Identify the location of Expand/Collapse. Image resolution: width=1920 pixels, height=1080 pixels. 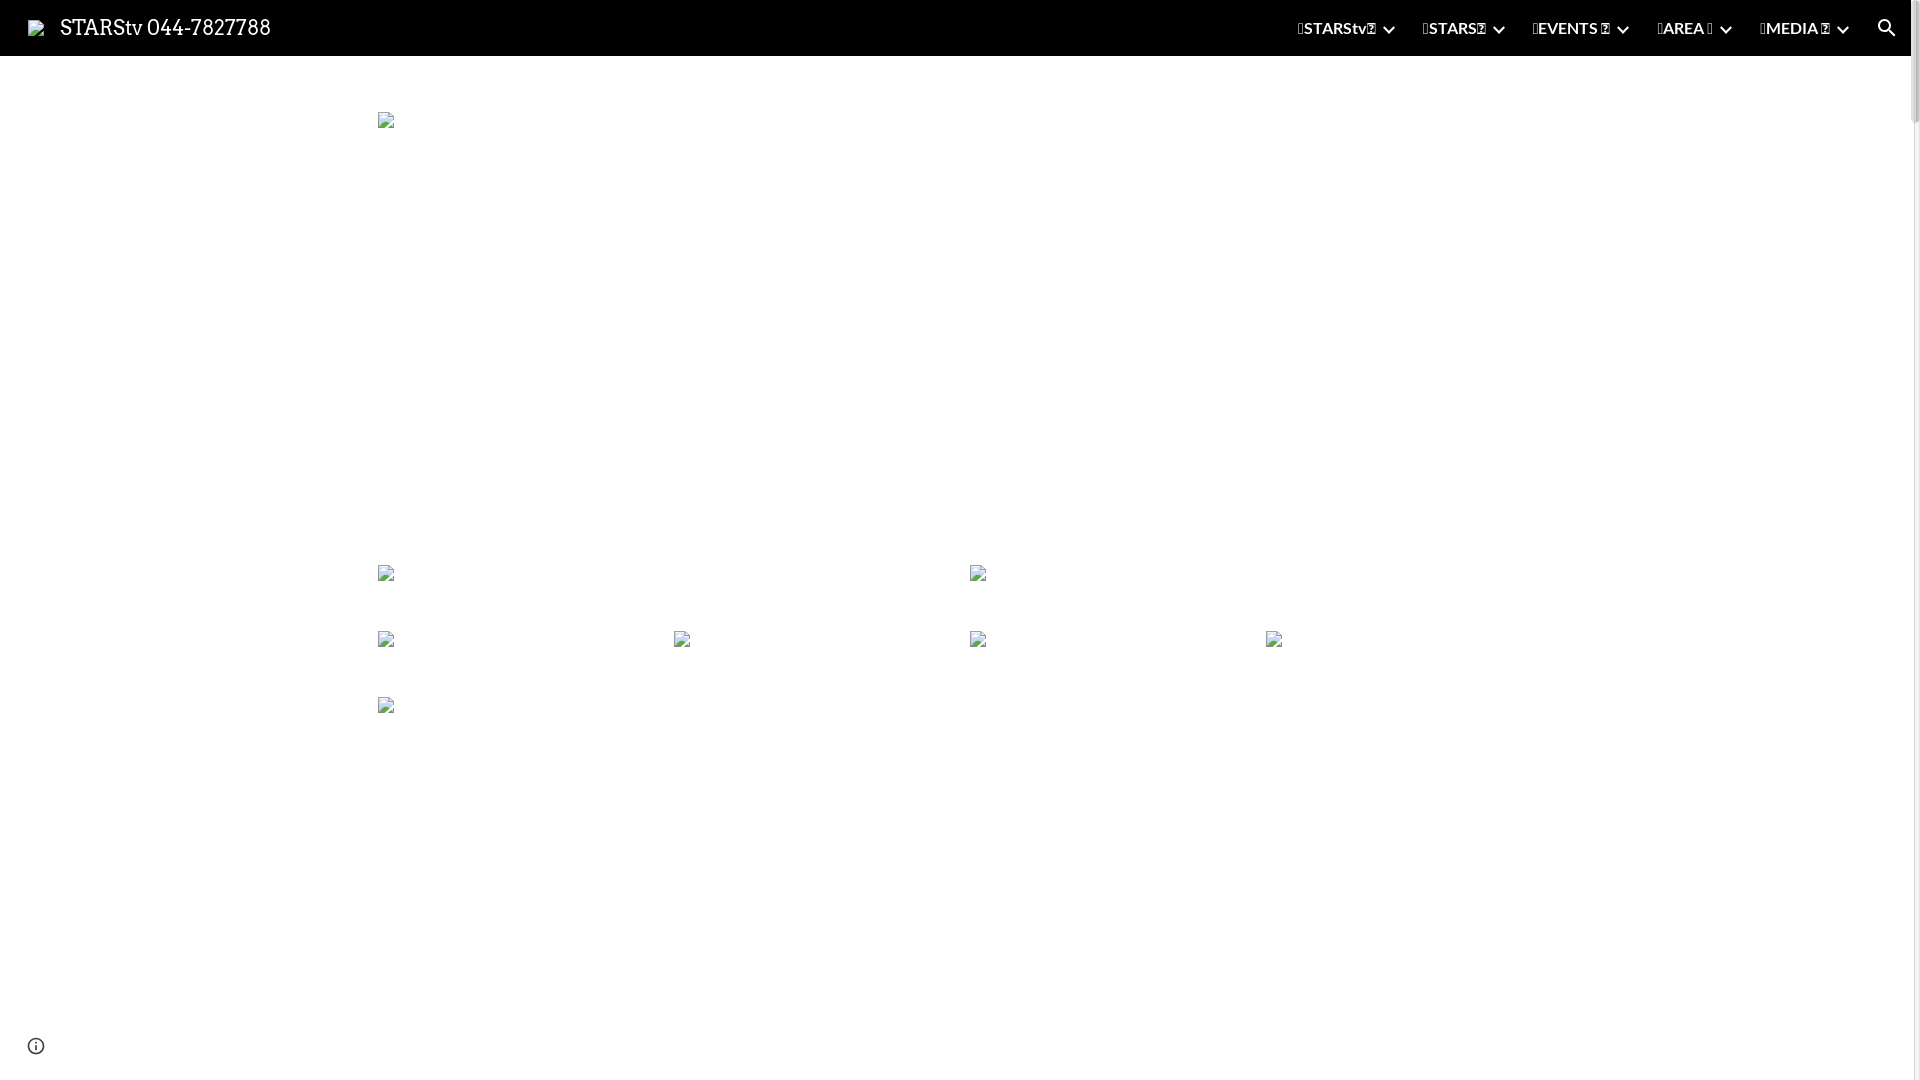
(1622, 28).